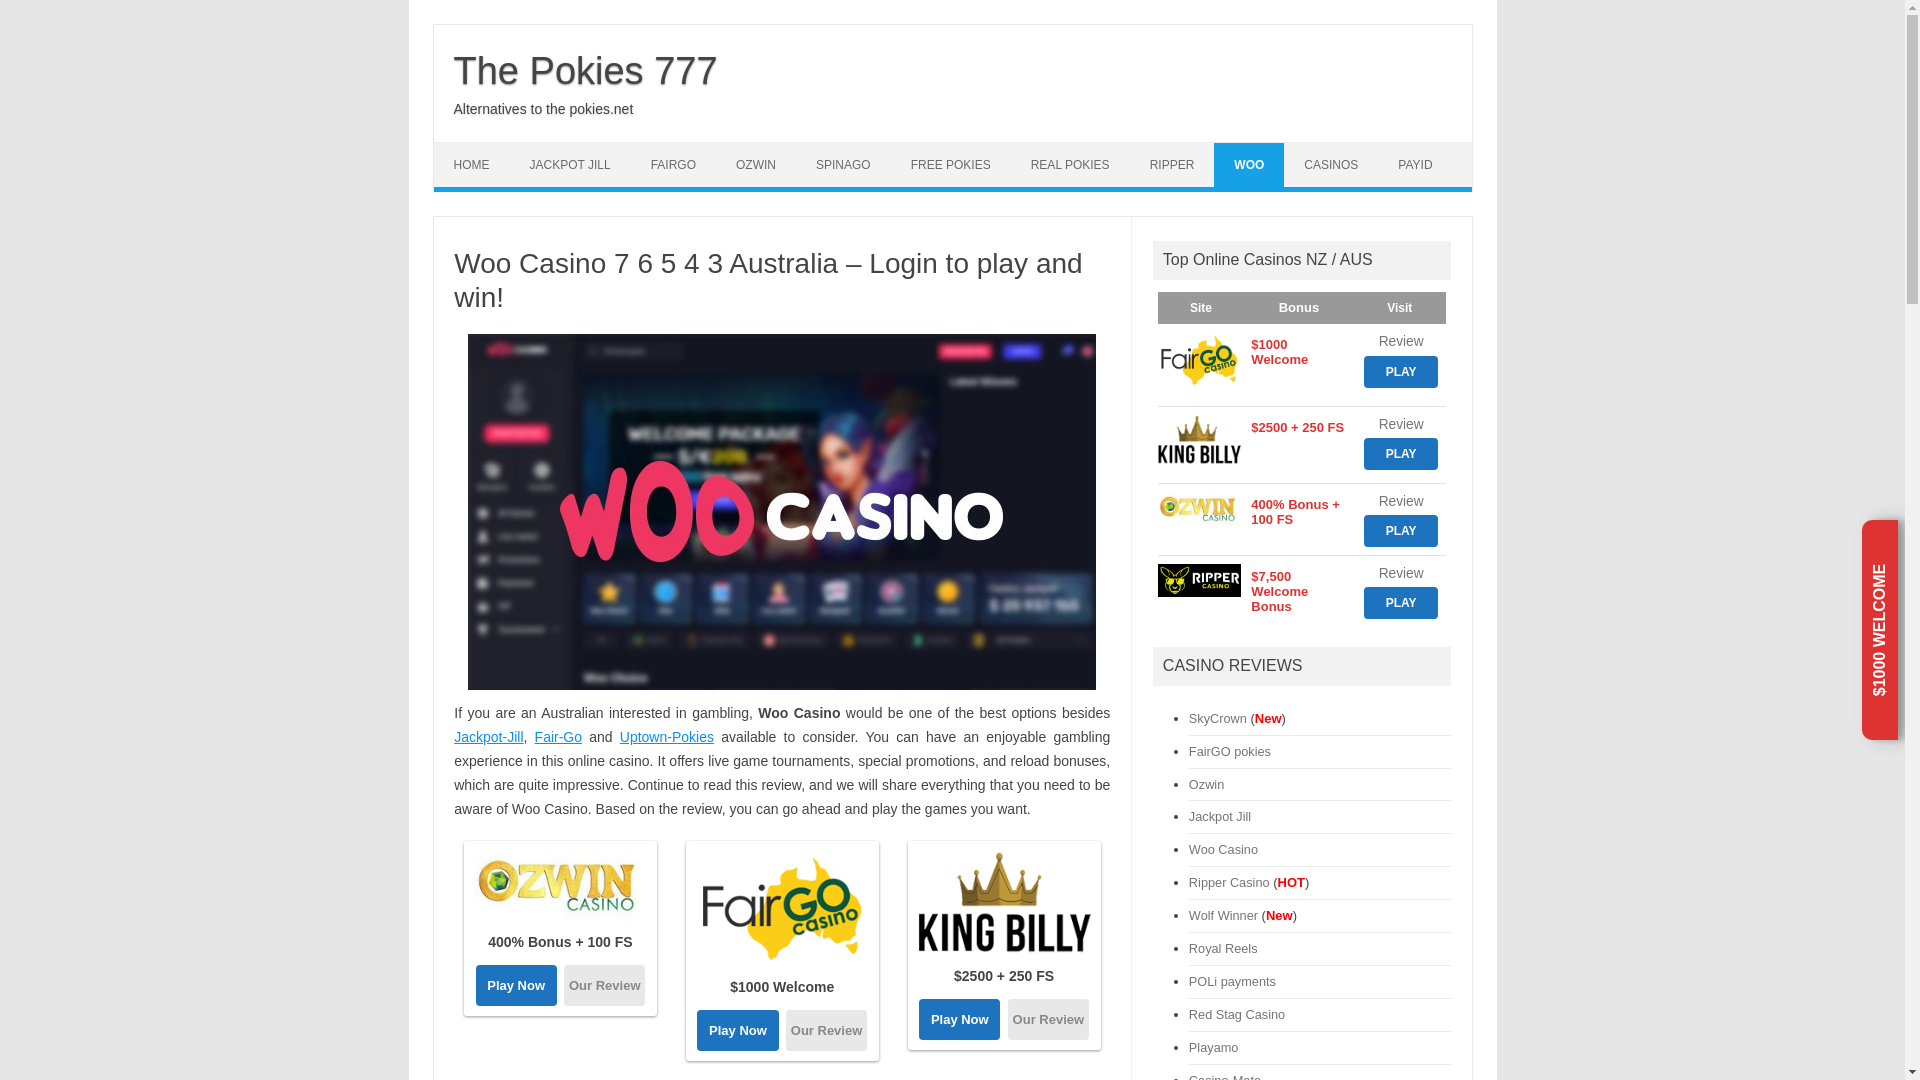 The width and height of the screenshot is (1920, 1080). What do you see at coordinates (1004, 902) in the screenshot?
I see `King Billy` at bounding box center [1004, 902].